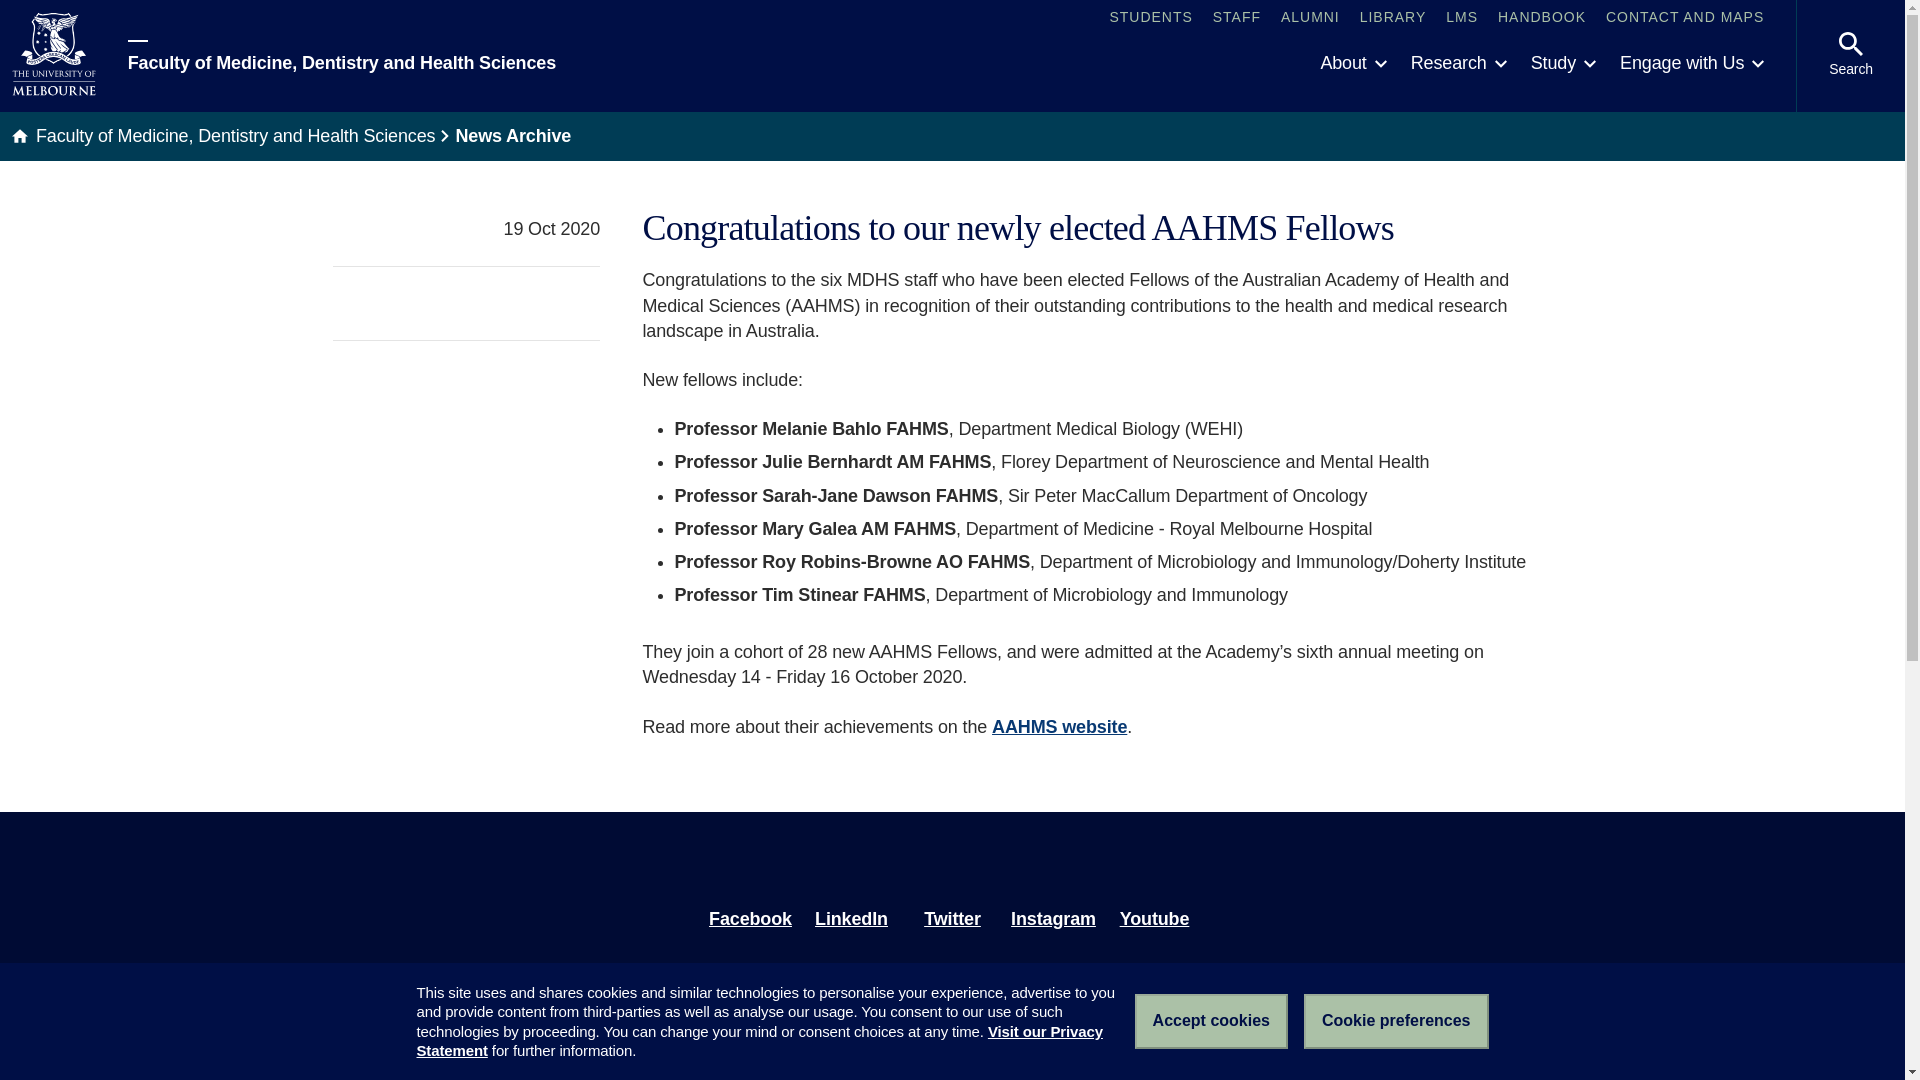  I want to click on Share on Facebook, so click(550, 302).